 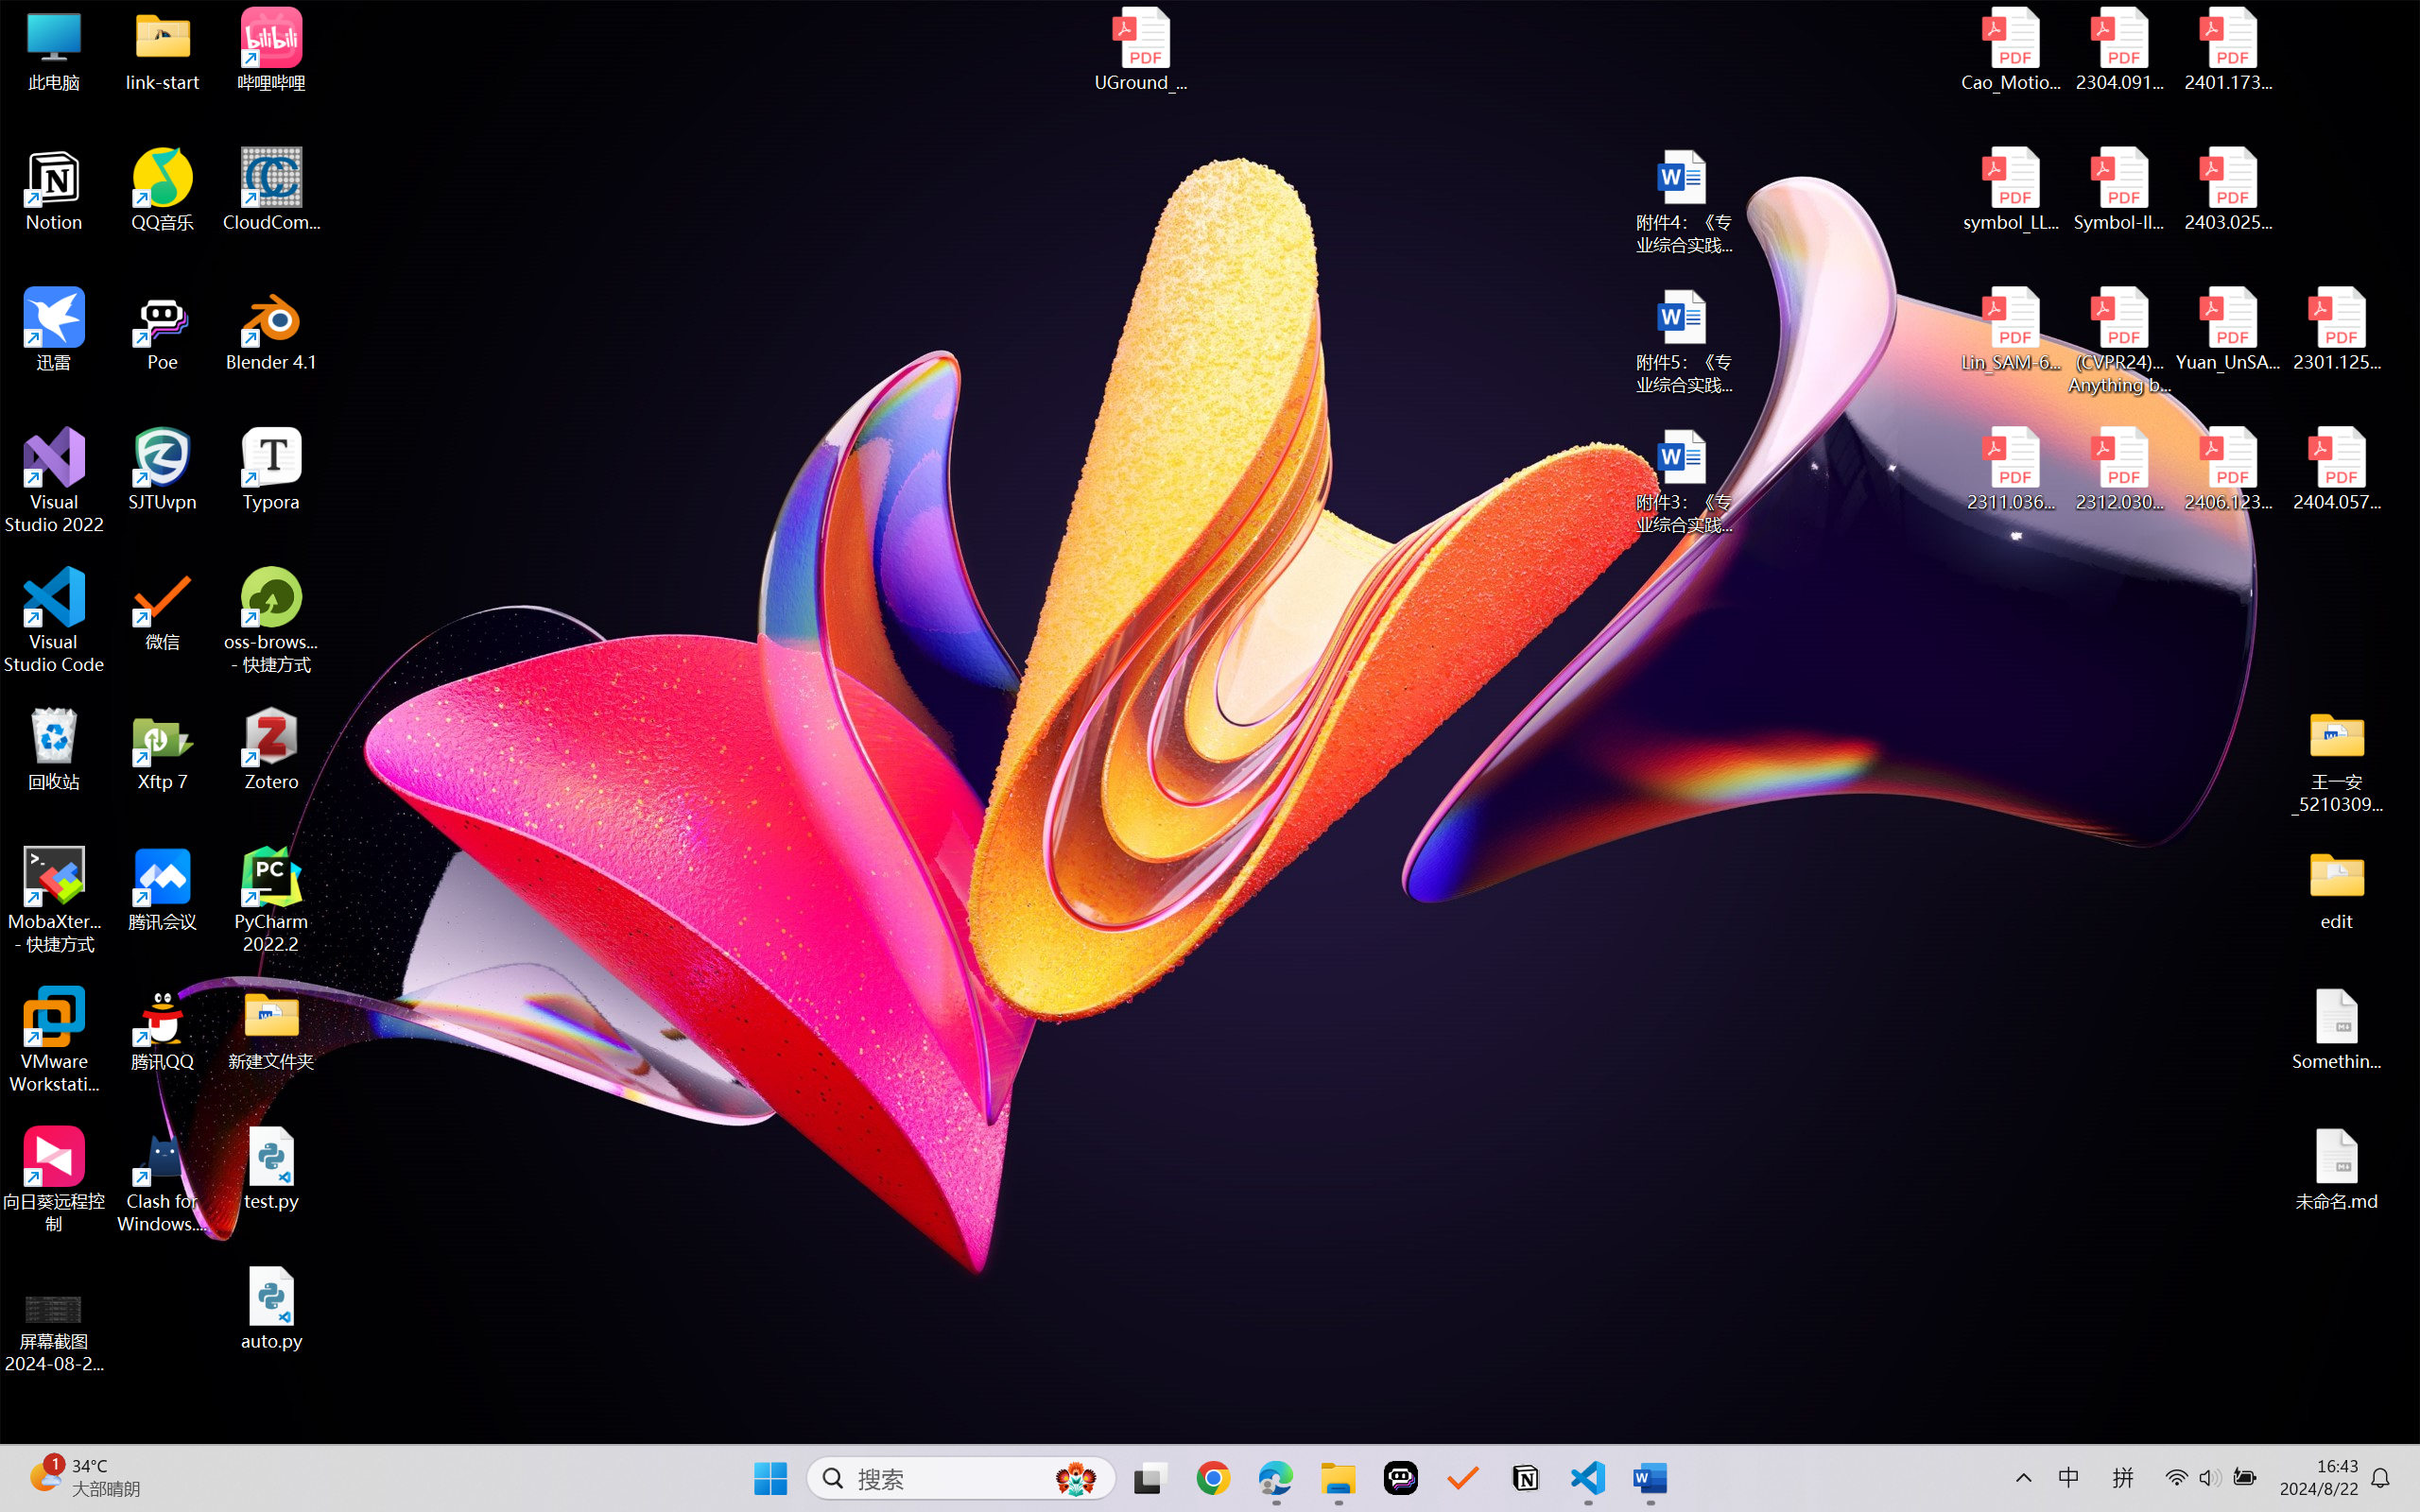 What do you see at coordinates (2227, 49) in the screenshot?
I see `2401.17399v1.pdf` at bounding box center [2227, 49].